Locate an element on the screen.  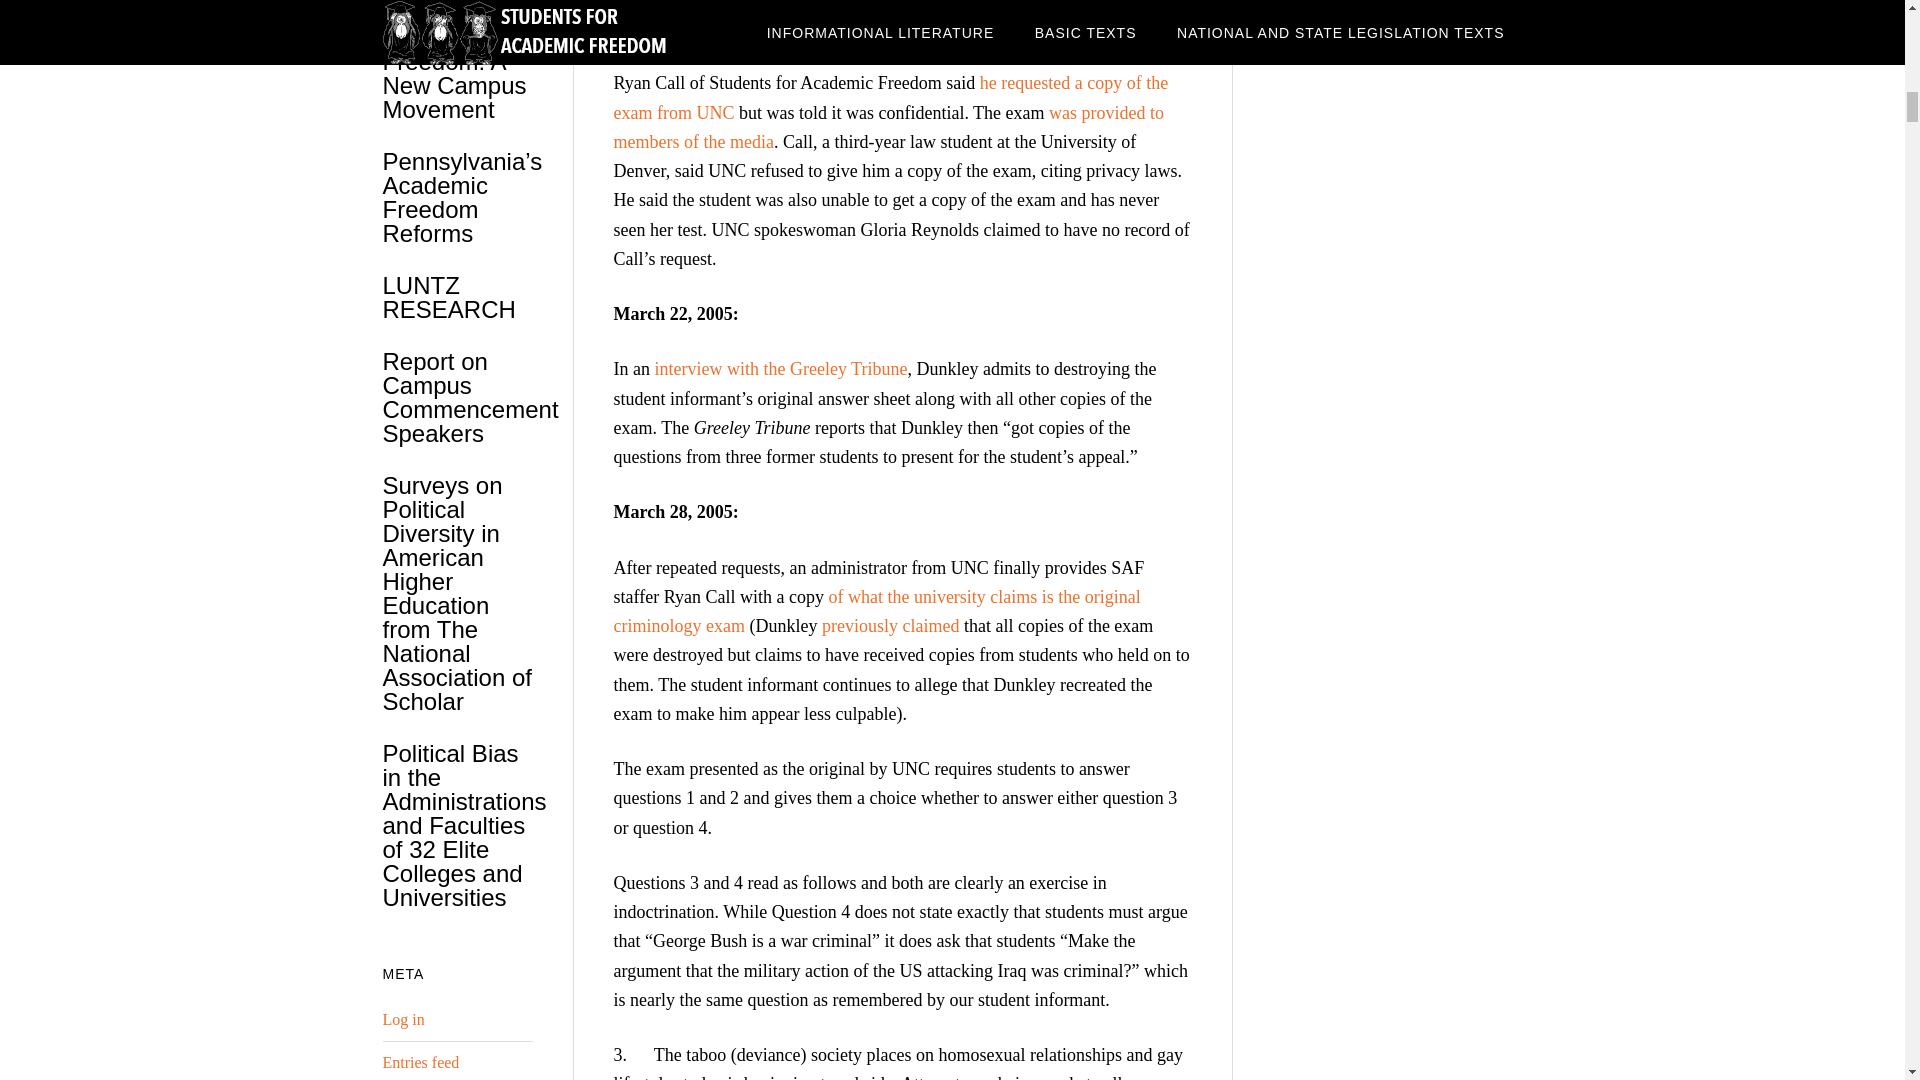
interview with the Greeley Tribune is located at coordinates (780, 368).